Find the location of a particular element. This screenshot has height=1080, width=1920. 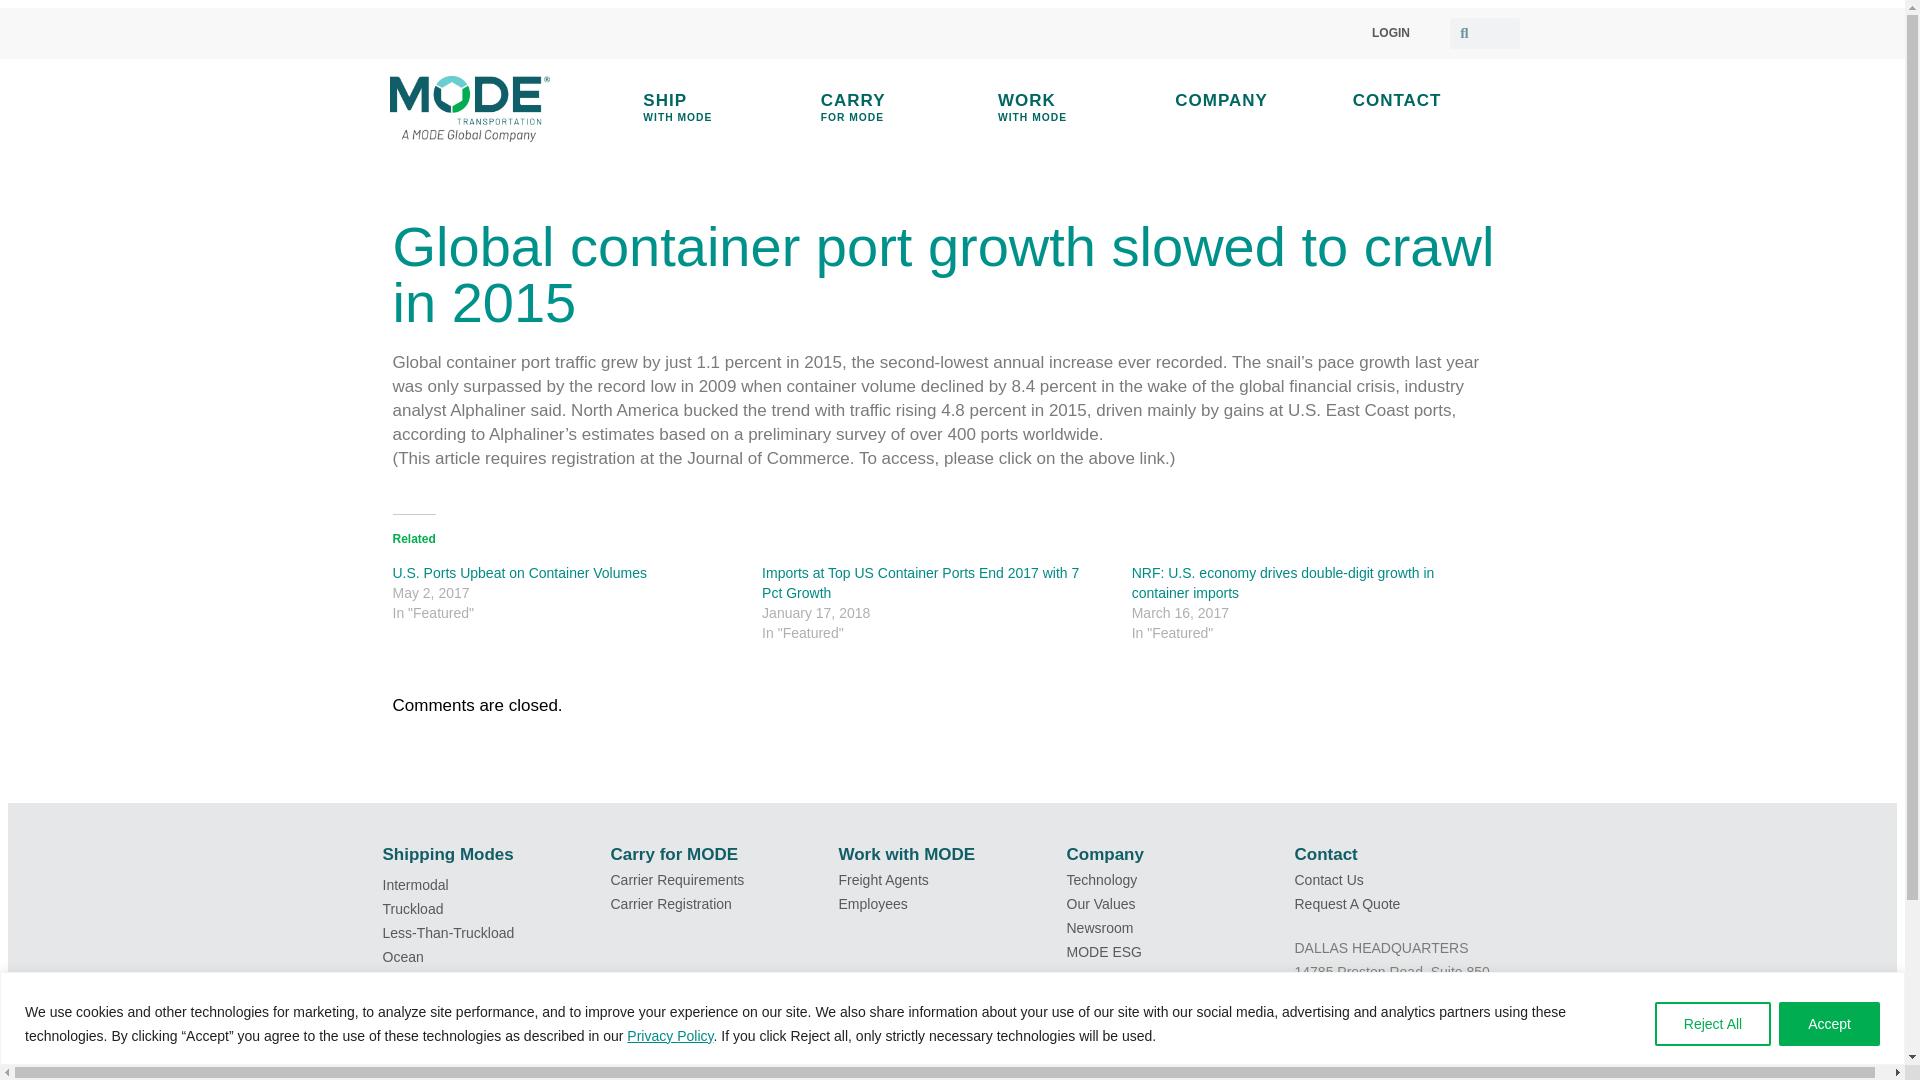

Reject All is located at coordinates (694, 1036).